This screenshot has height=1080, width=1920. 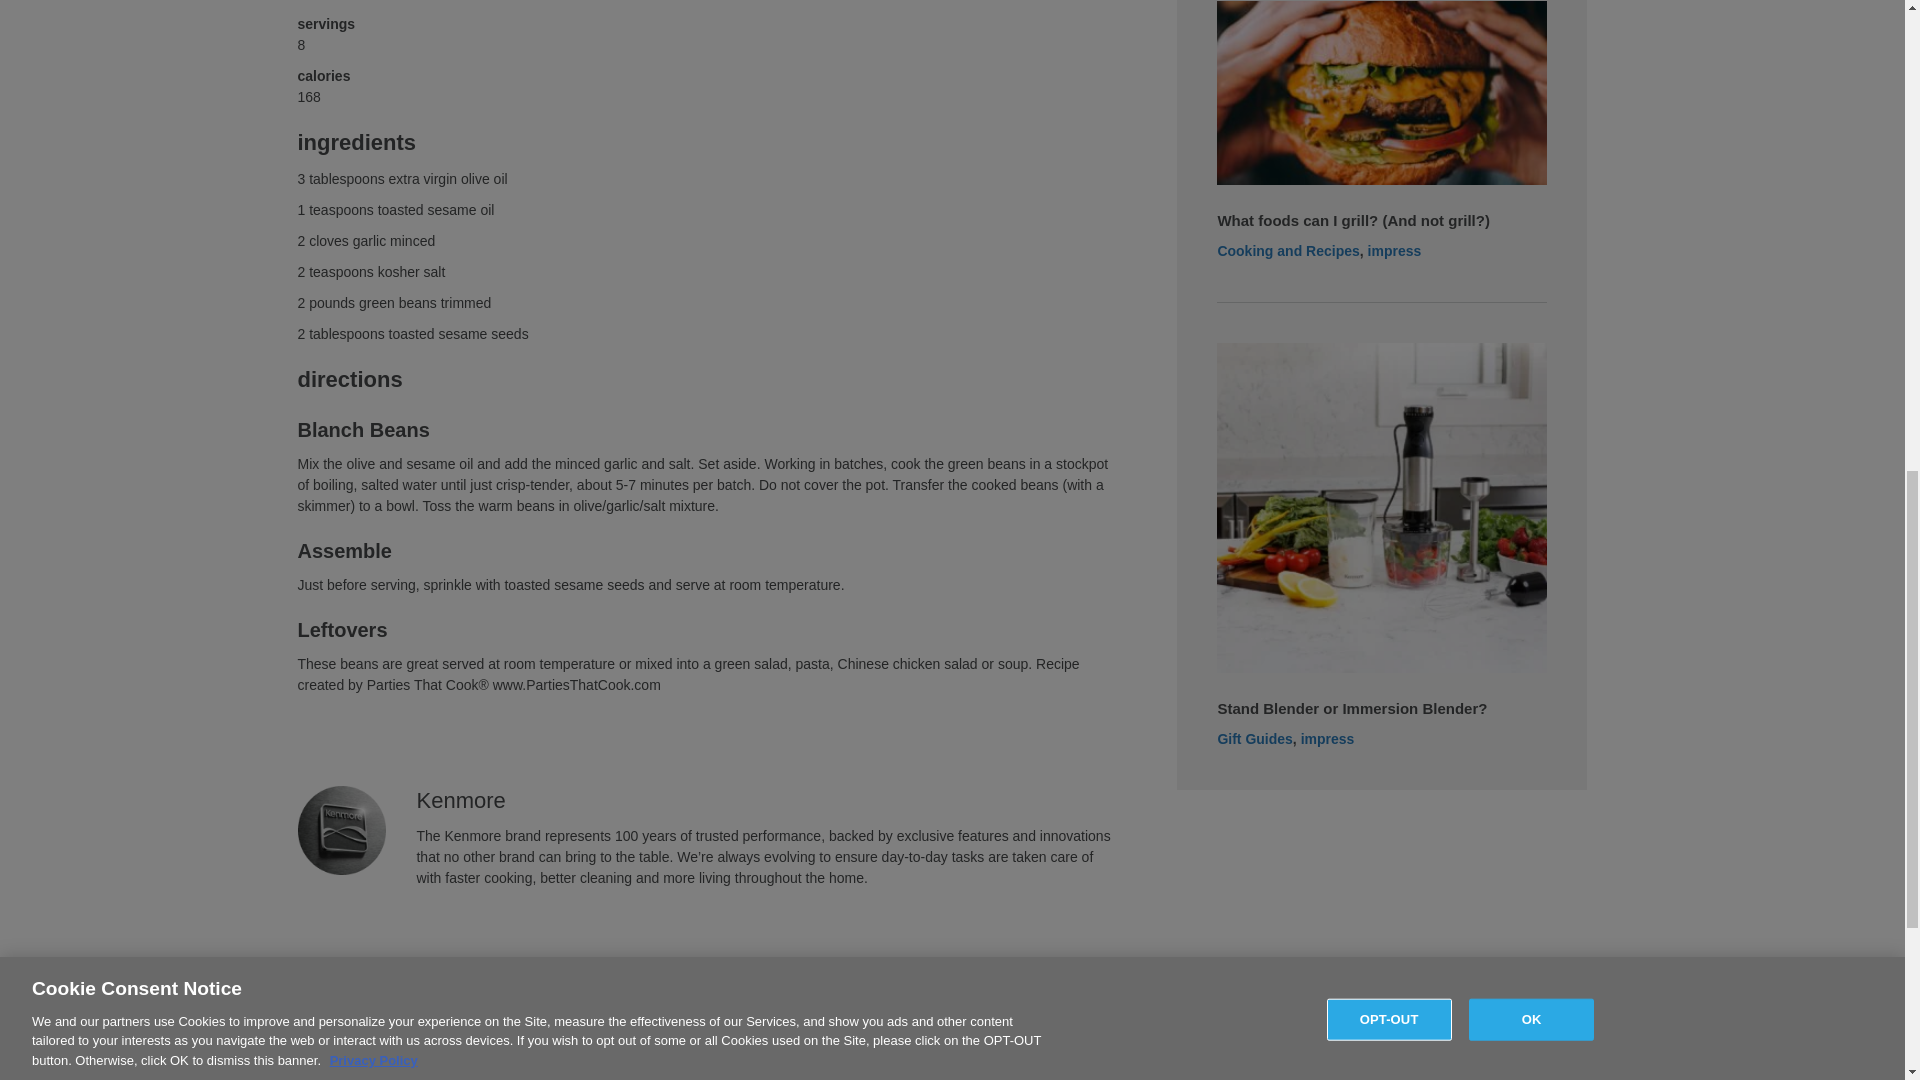 What do you see at coordinates (657, 1074) in the screenshot?
I see `visit home services` at bounding box center [657, 1074].